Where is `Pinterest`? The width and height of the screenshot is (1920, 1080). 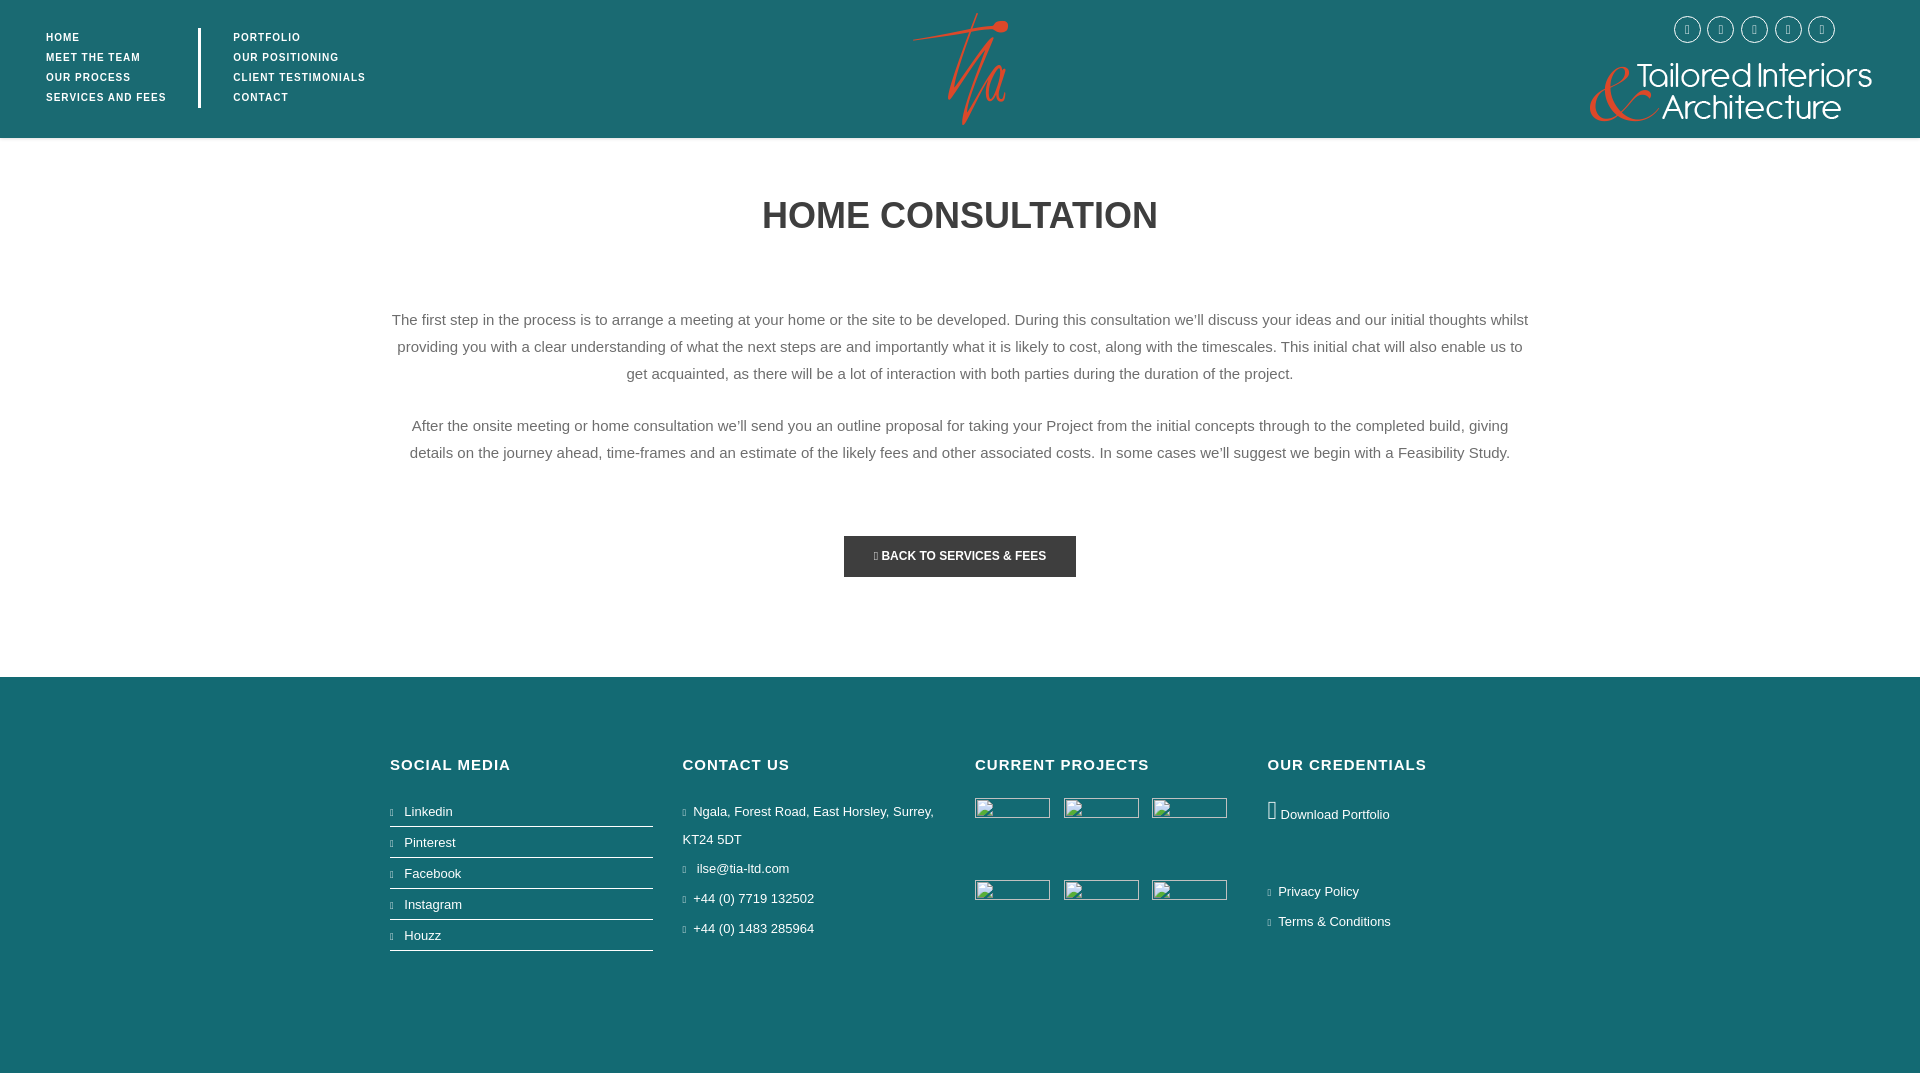 Pinterest is located at coordinates (429, 842).